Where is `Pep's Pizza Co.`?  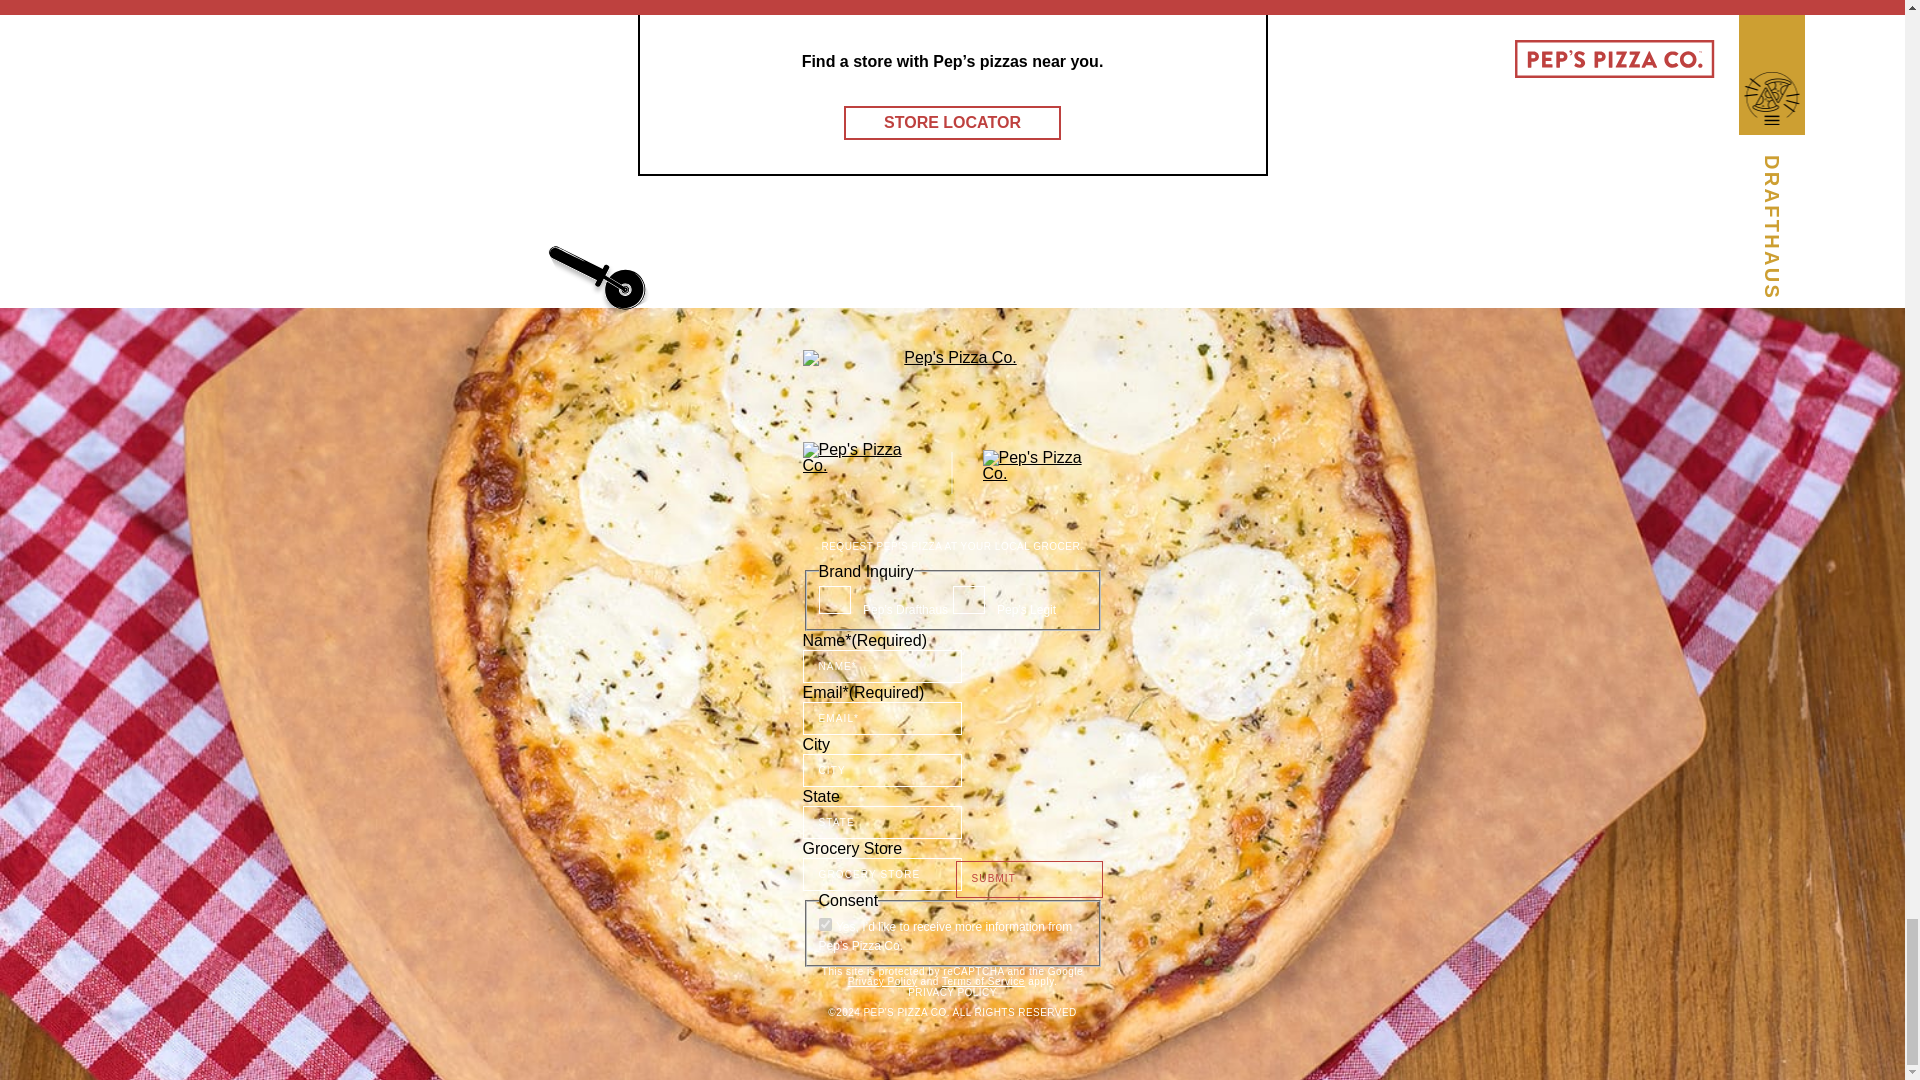 Pep's Pizza Co. is located at coordinates (862, 472).